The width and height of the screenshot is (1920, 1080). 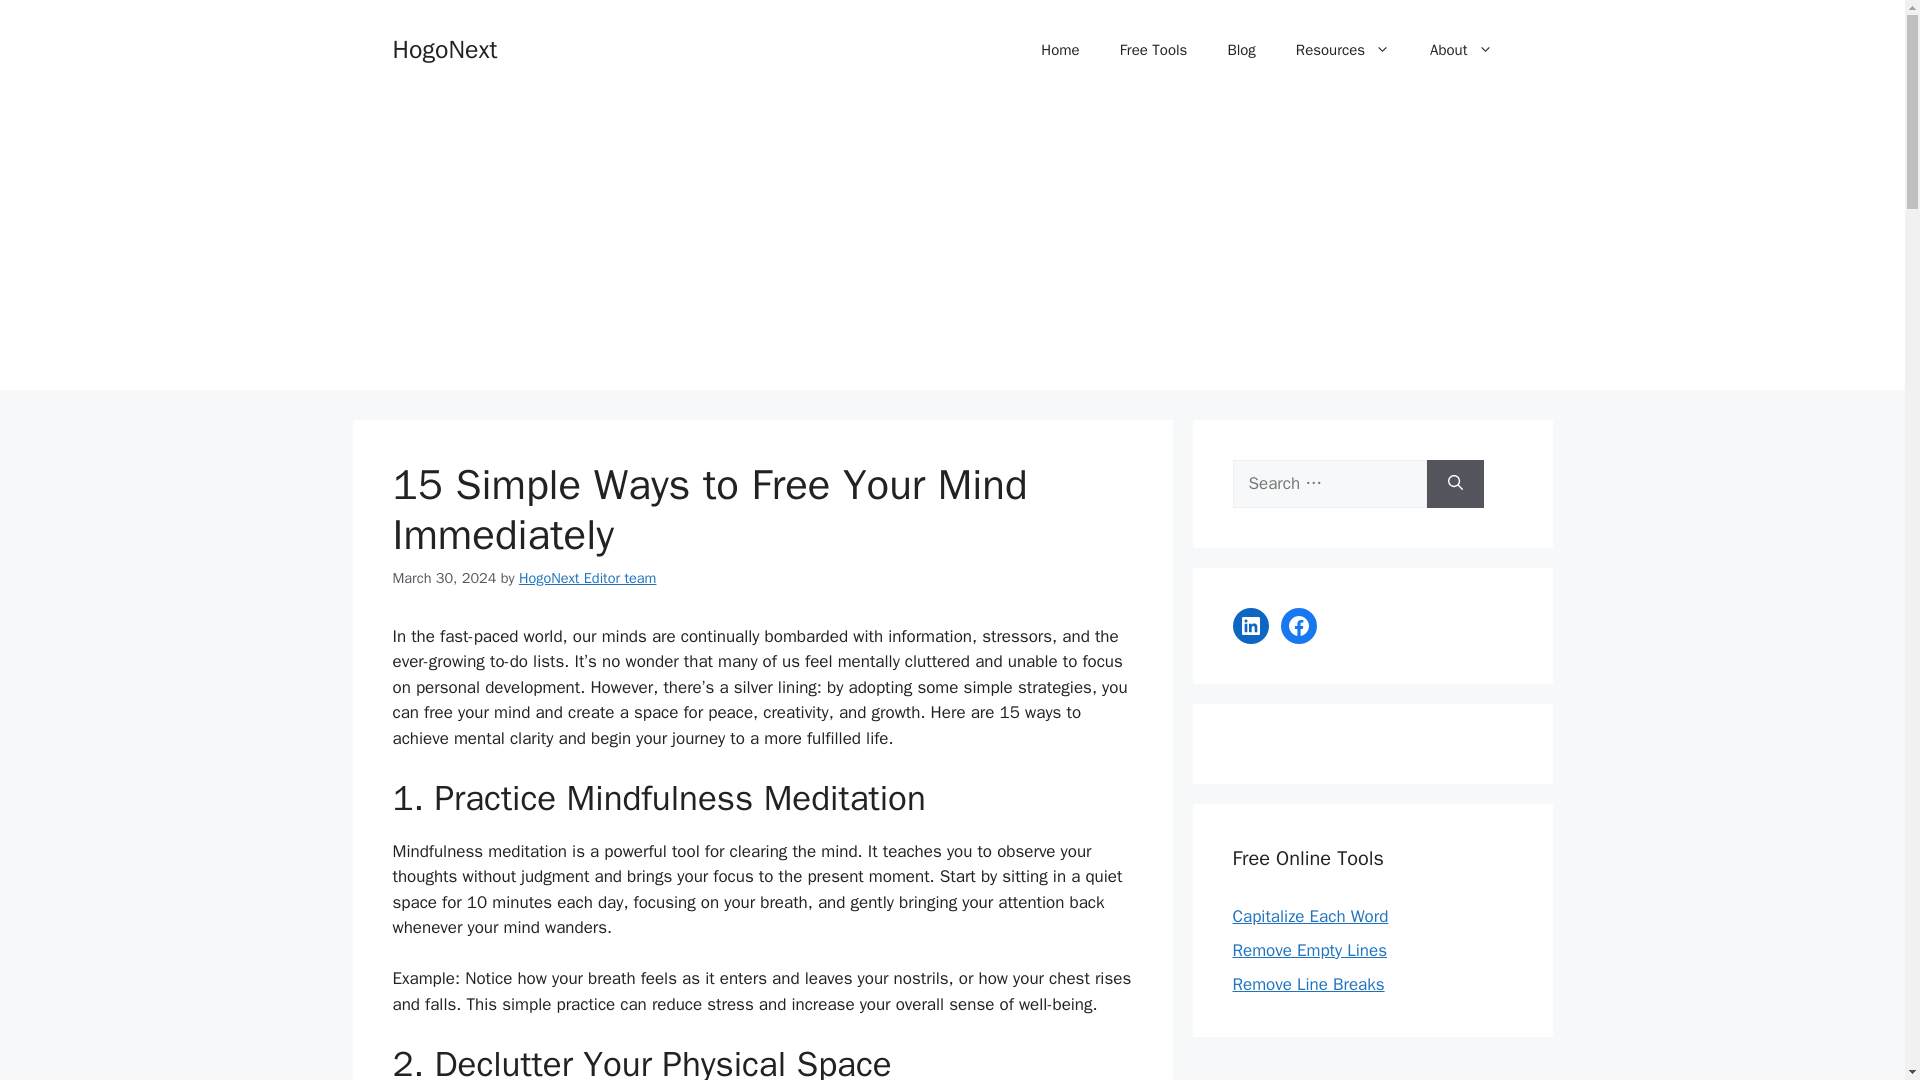 I want to click on HogoNext, so click(x=444, y=48).